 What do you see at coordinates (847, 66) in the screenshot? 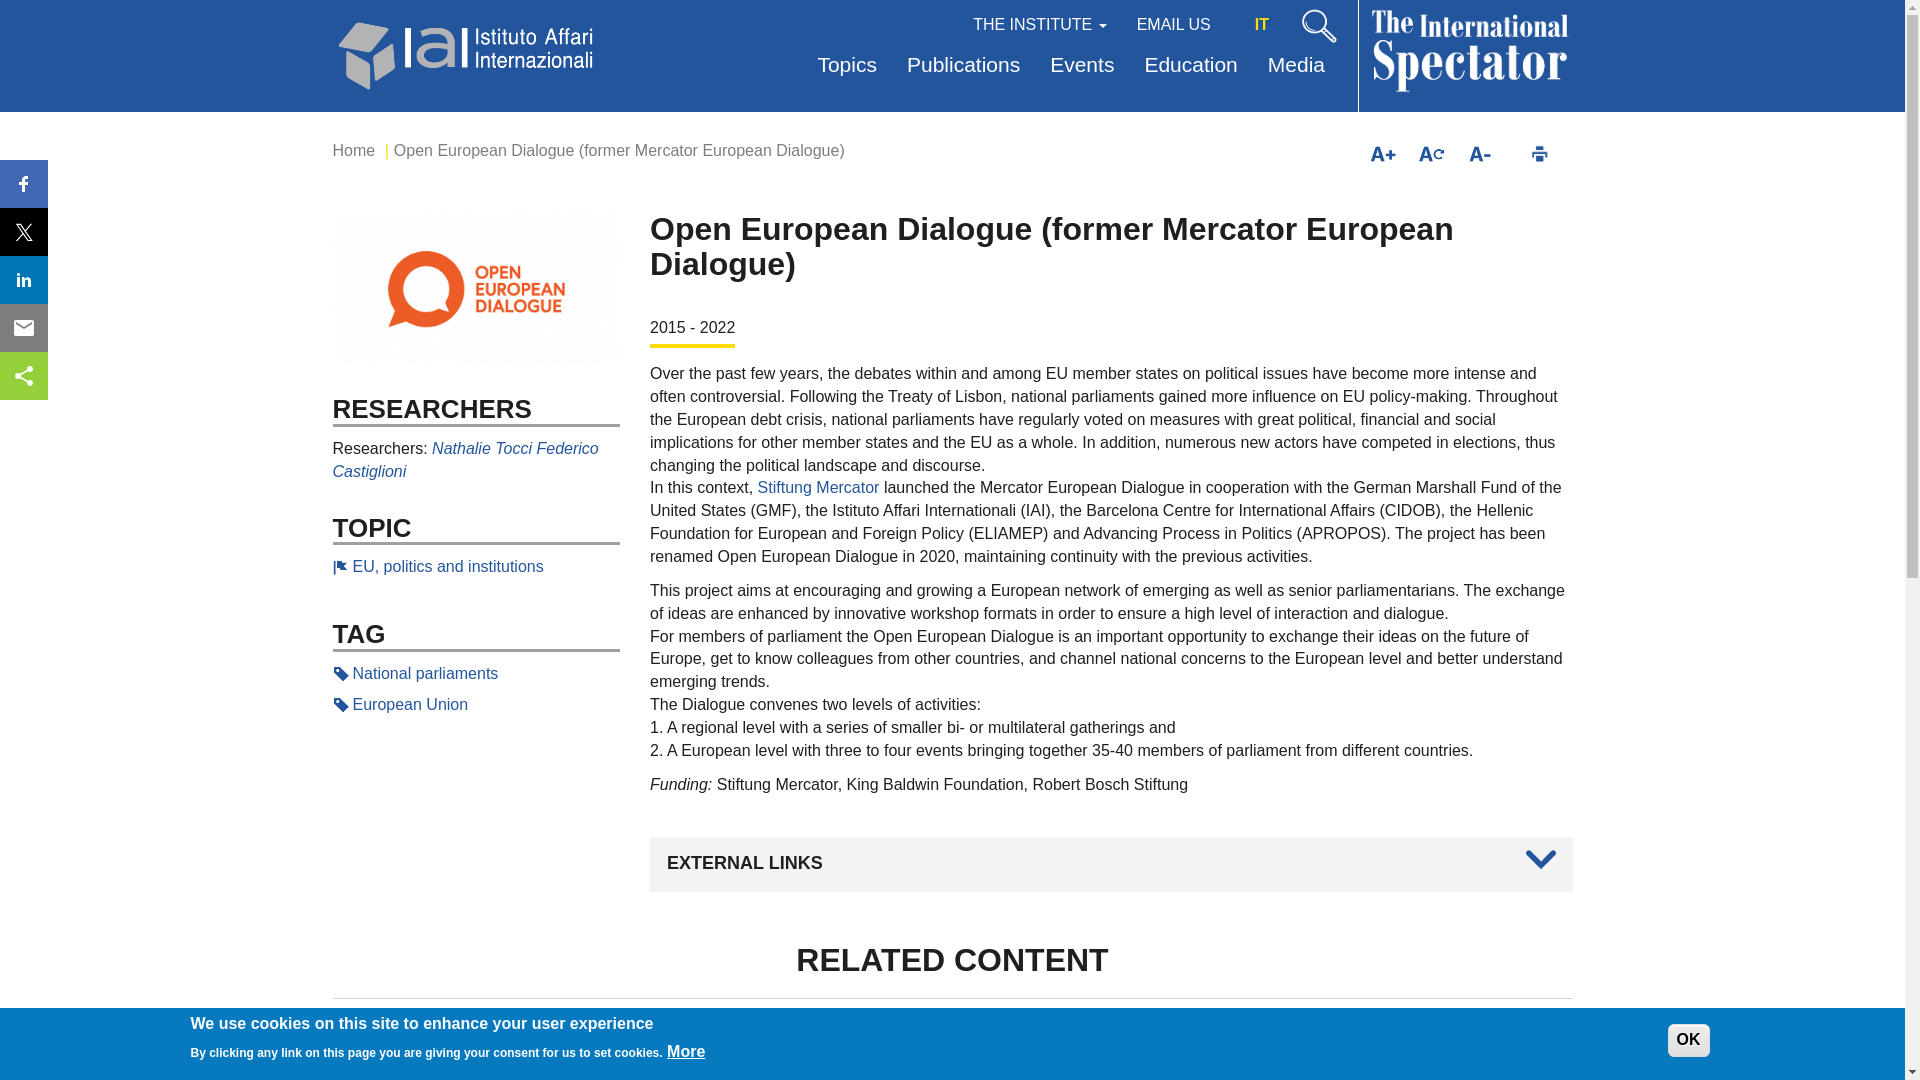
I see `Topics` at bounding box center [847, 66].